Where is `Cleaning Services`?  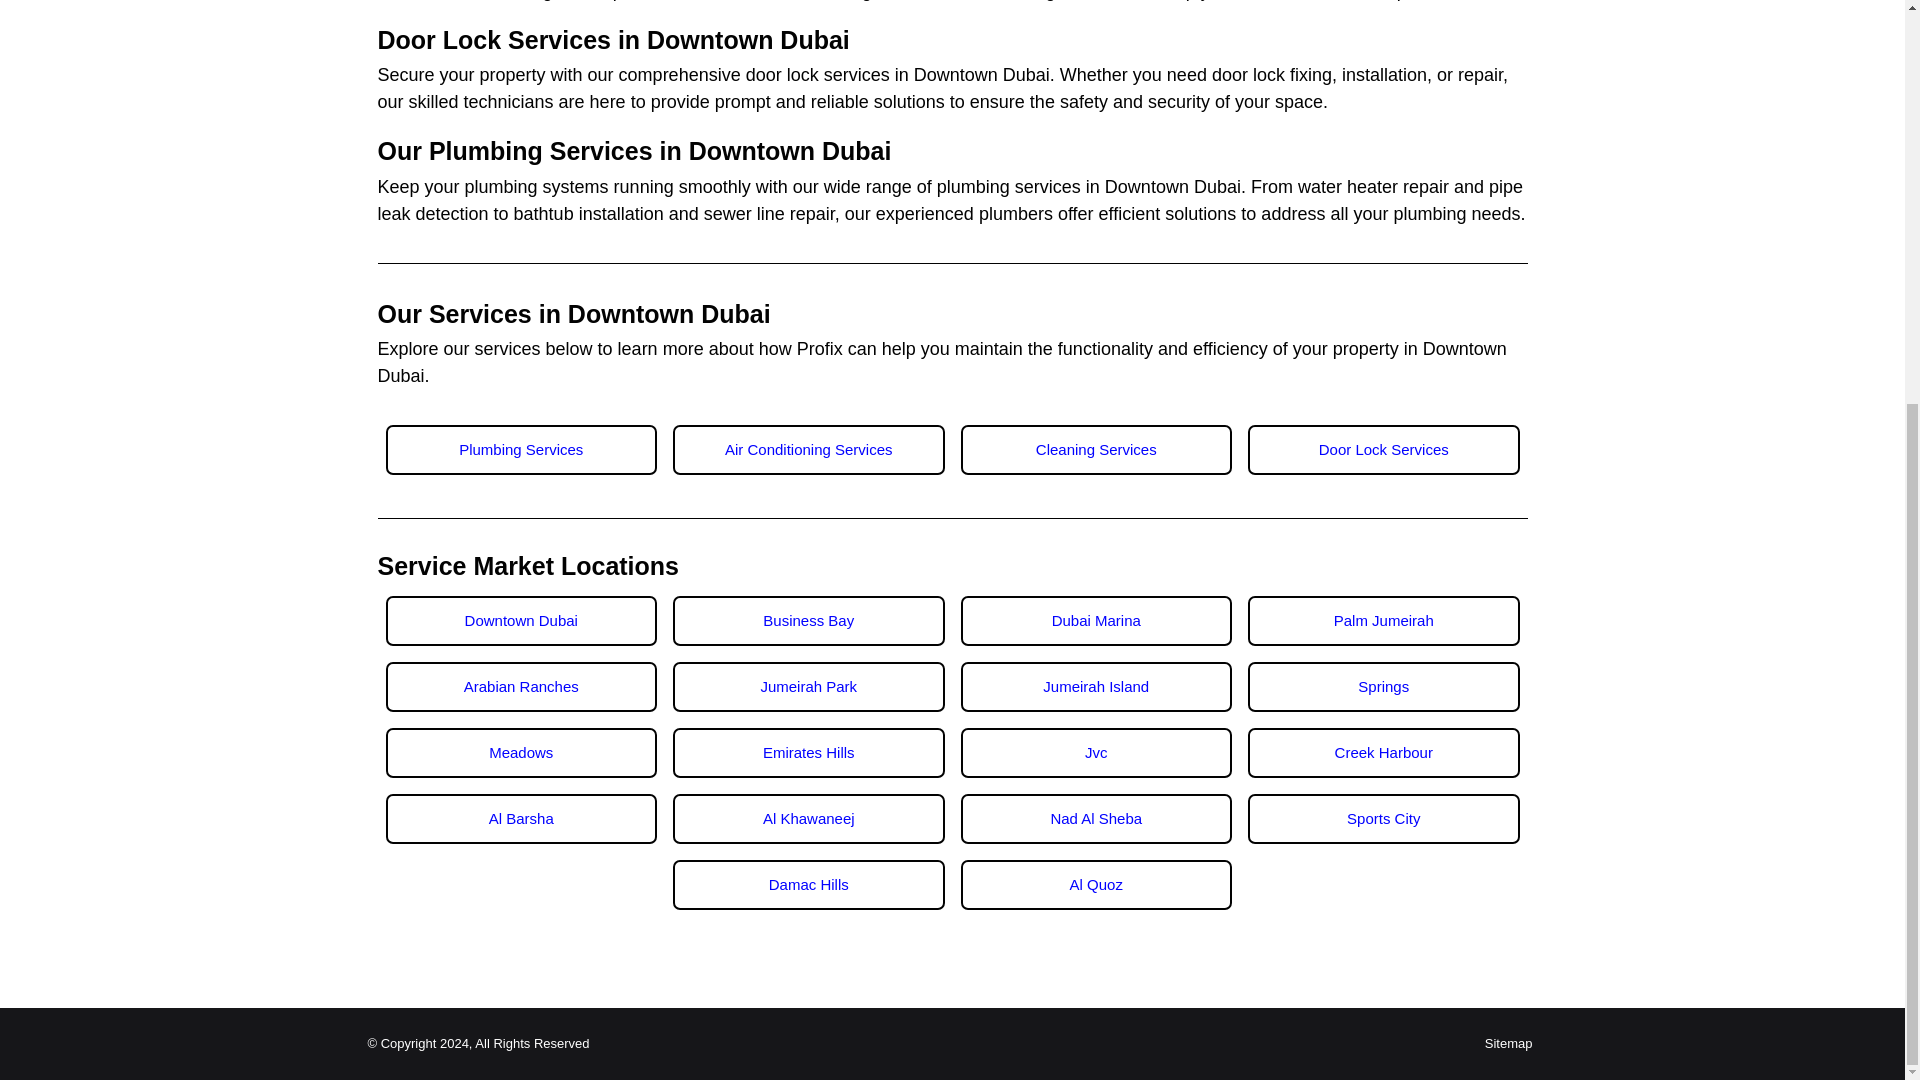 Cleaning Services is located at coordinates (1096, 448).